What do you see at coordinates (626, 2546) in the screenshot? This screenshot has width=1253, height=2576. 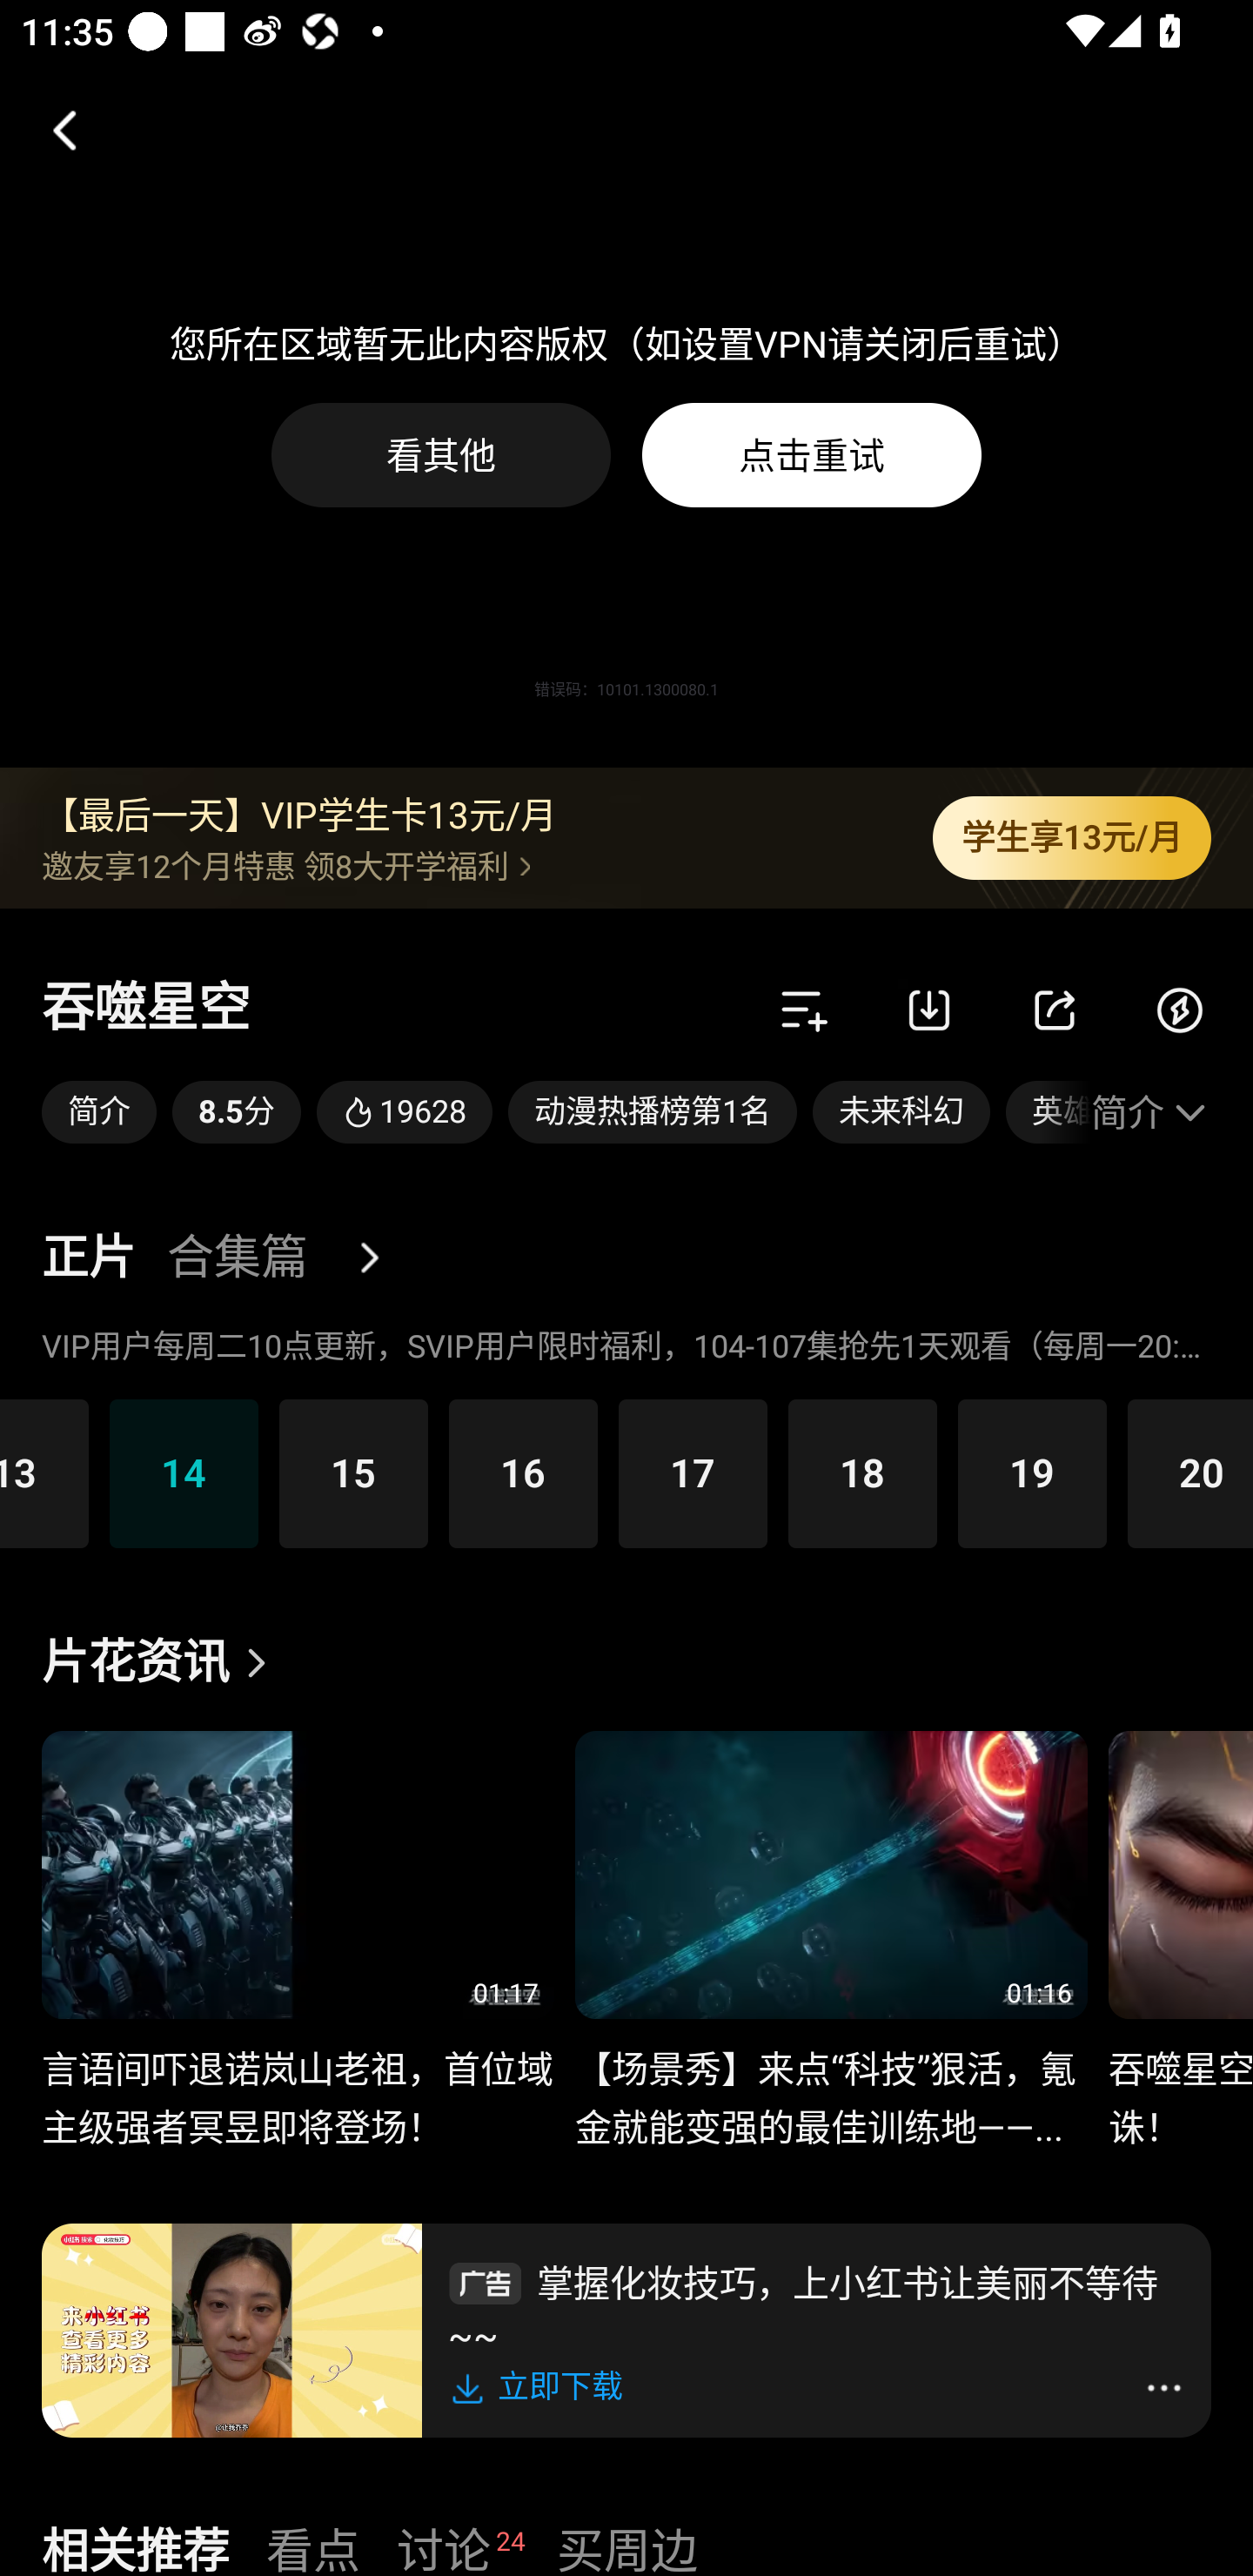 I see `买周边` at bounding box center [626, 2546].